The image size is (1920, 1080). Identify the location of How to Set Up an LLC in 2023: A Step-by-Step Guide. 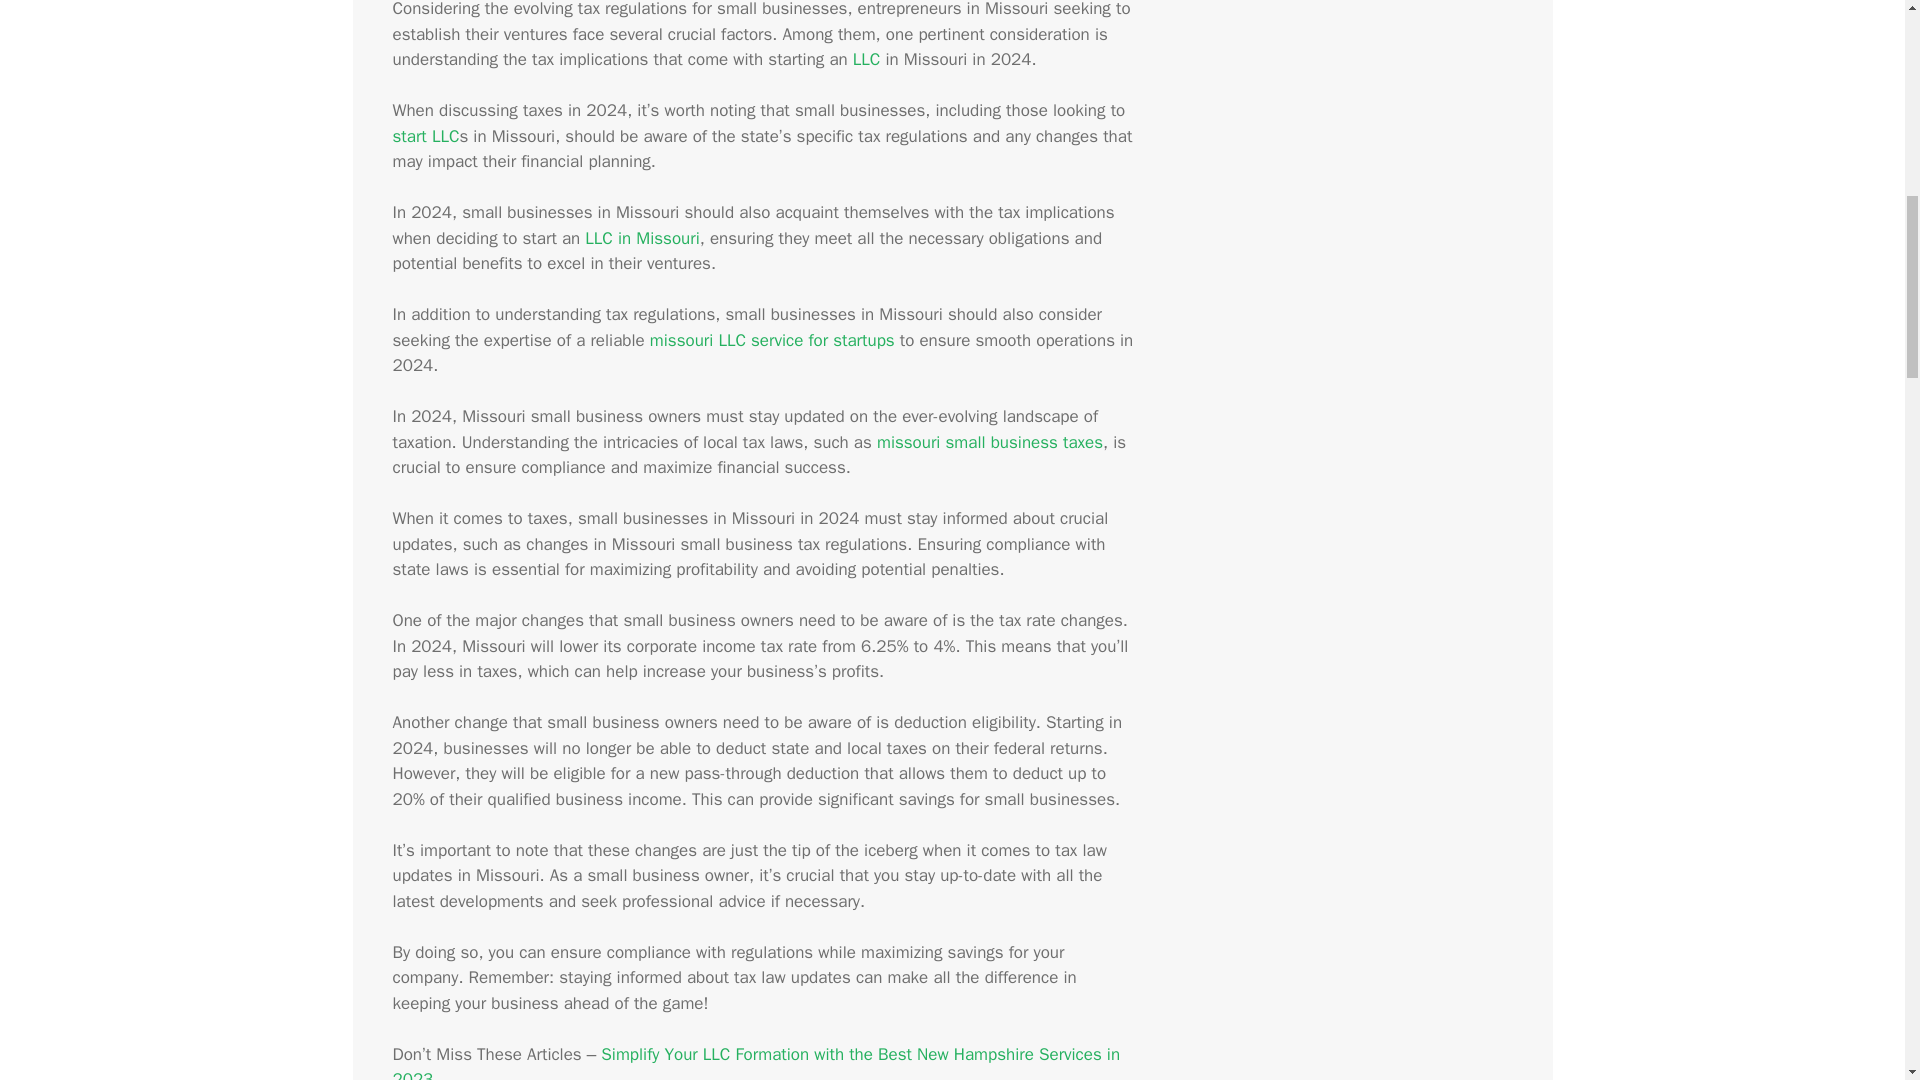
(866, 59).